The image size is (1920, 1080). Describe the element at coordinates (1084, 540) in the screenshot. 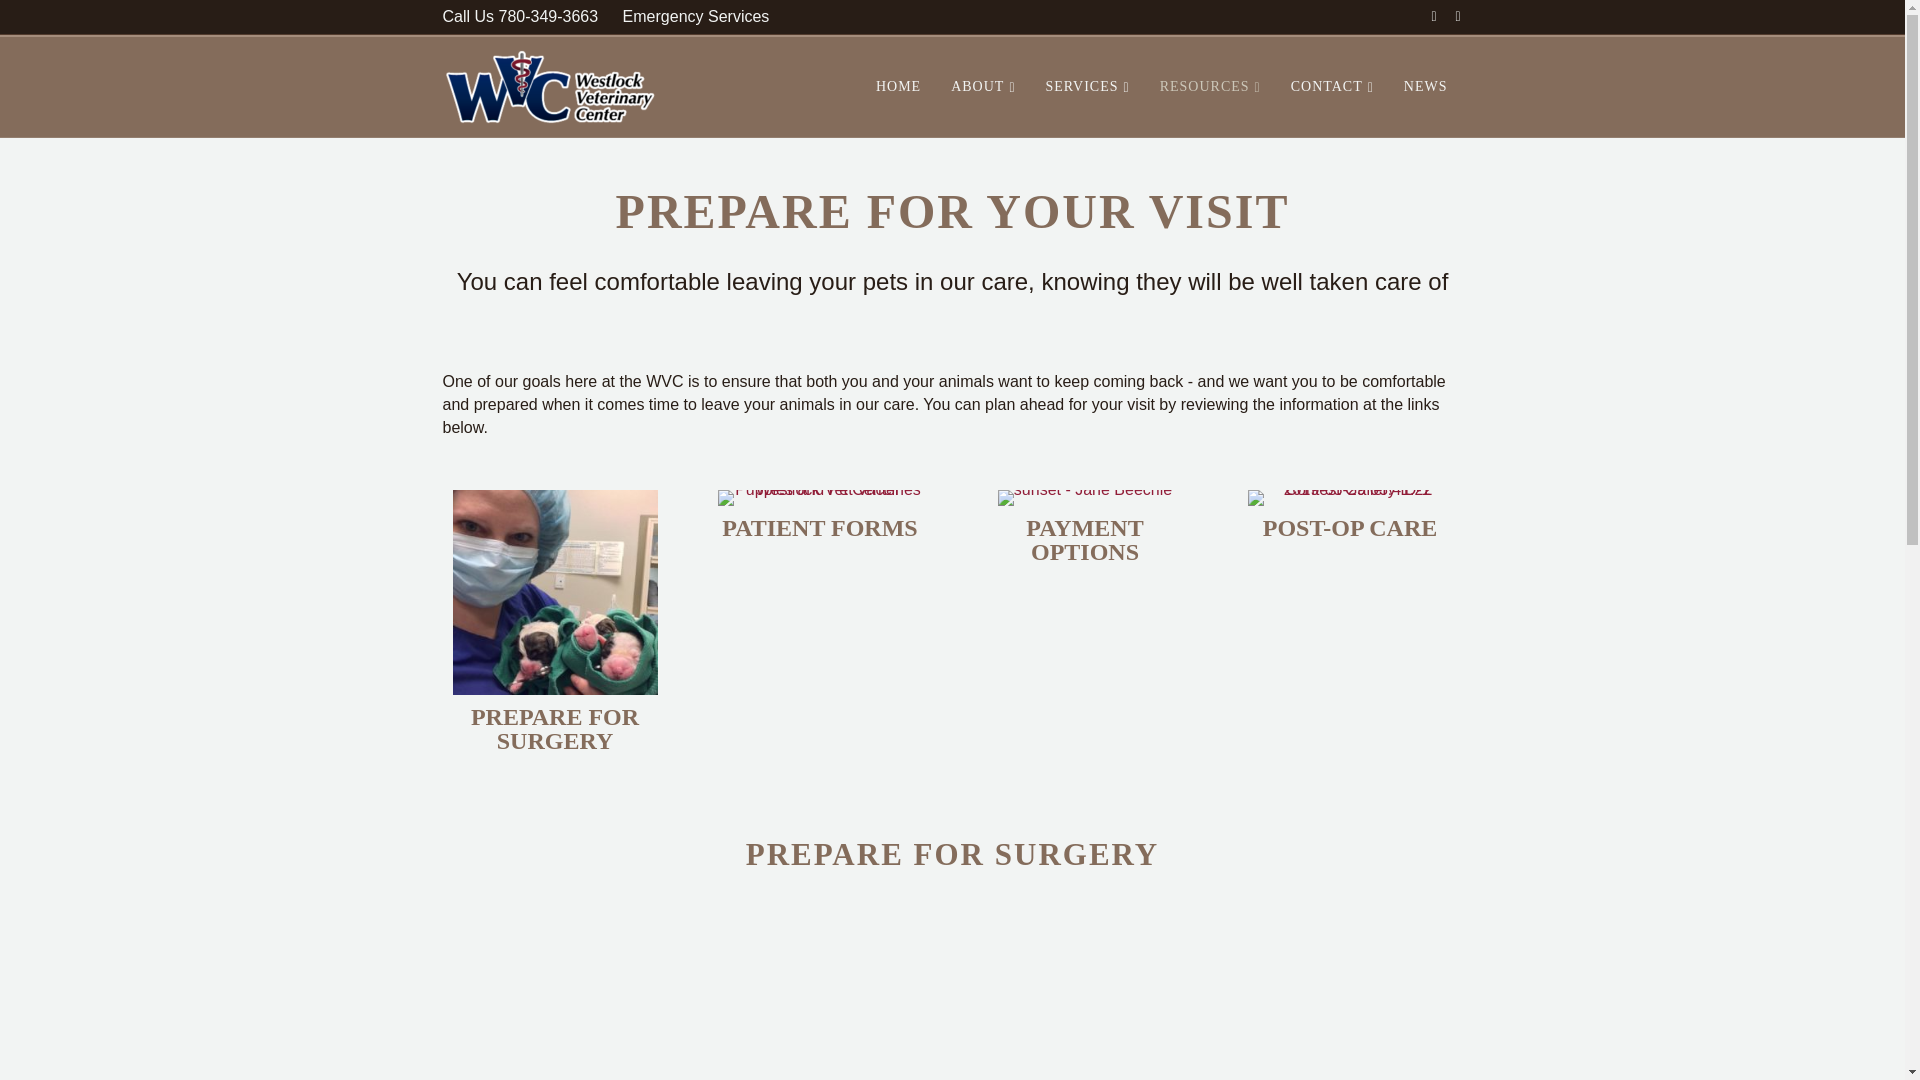

I see `PAYMENT OPTIONS` at that location.